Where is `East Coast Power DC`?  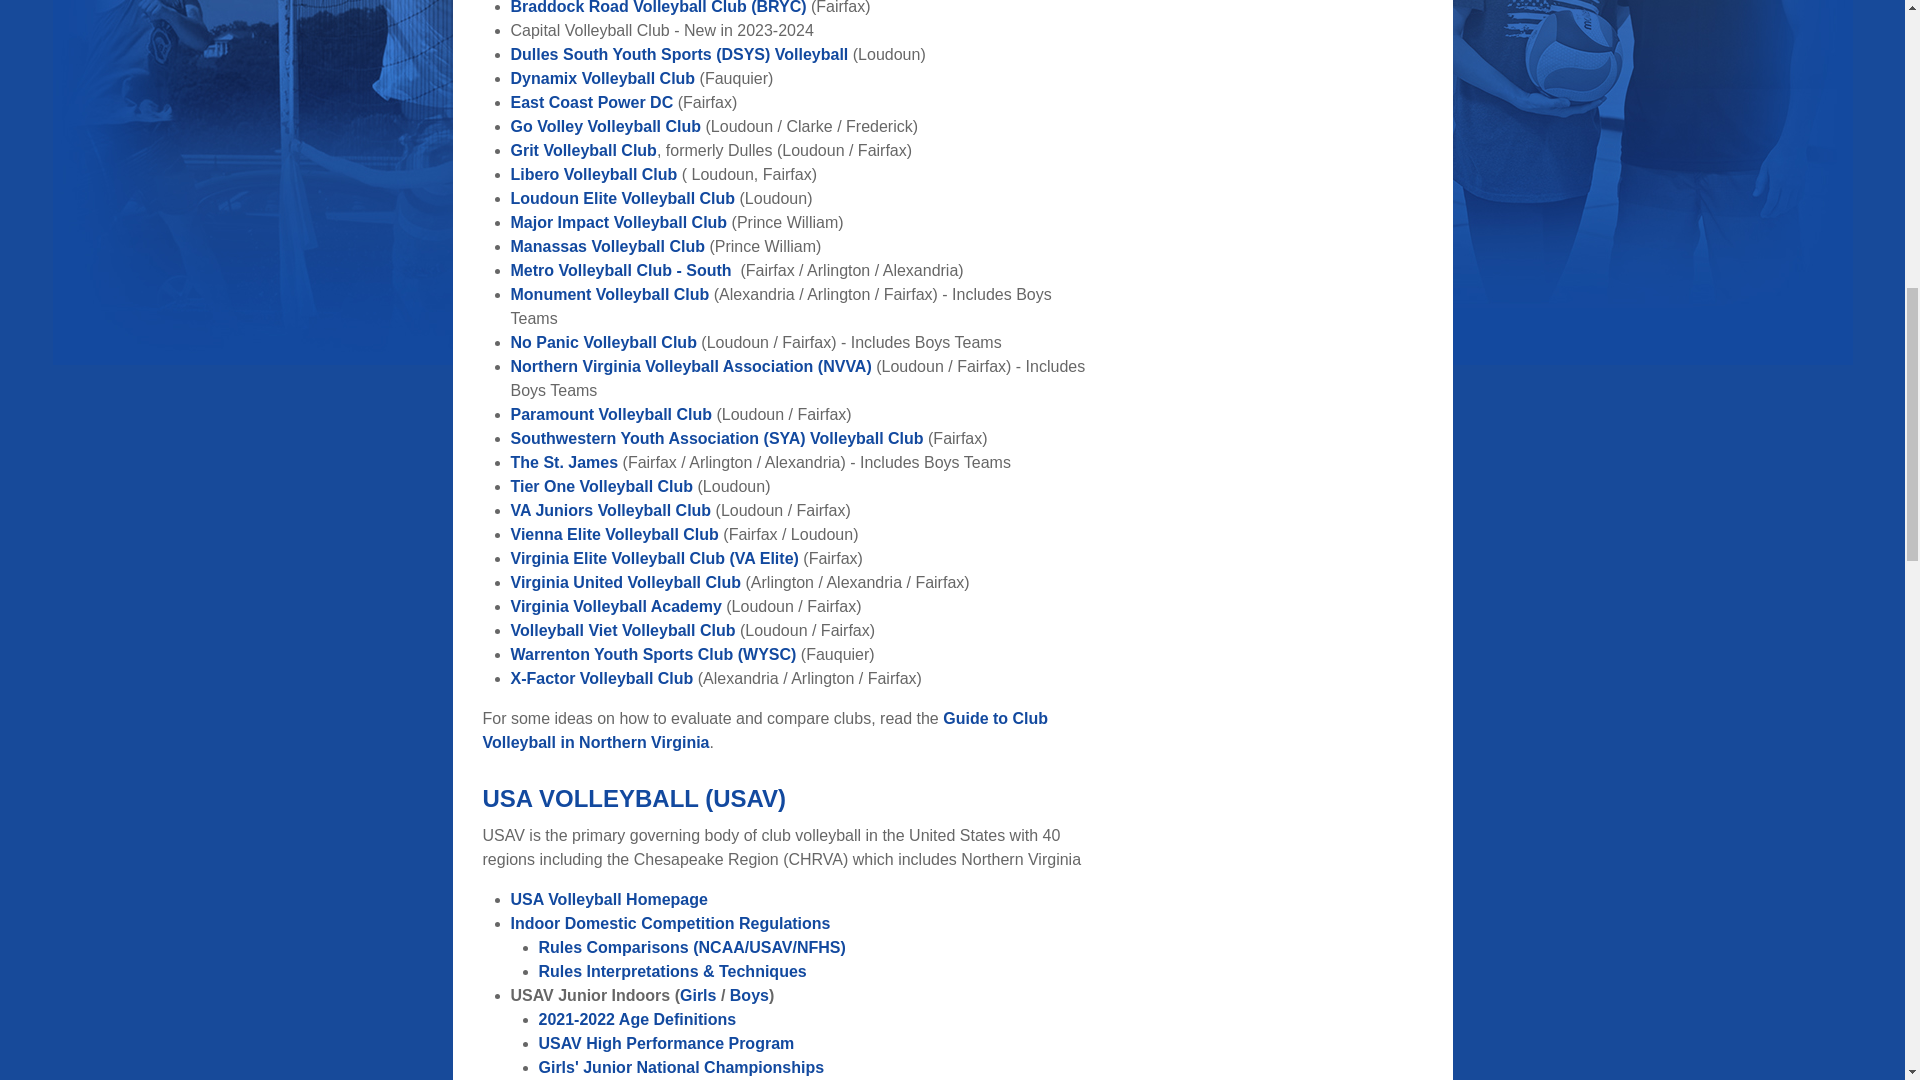 East Coast Power DC is located at coordinates (592, 102).